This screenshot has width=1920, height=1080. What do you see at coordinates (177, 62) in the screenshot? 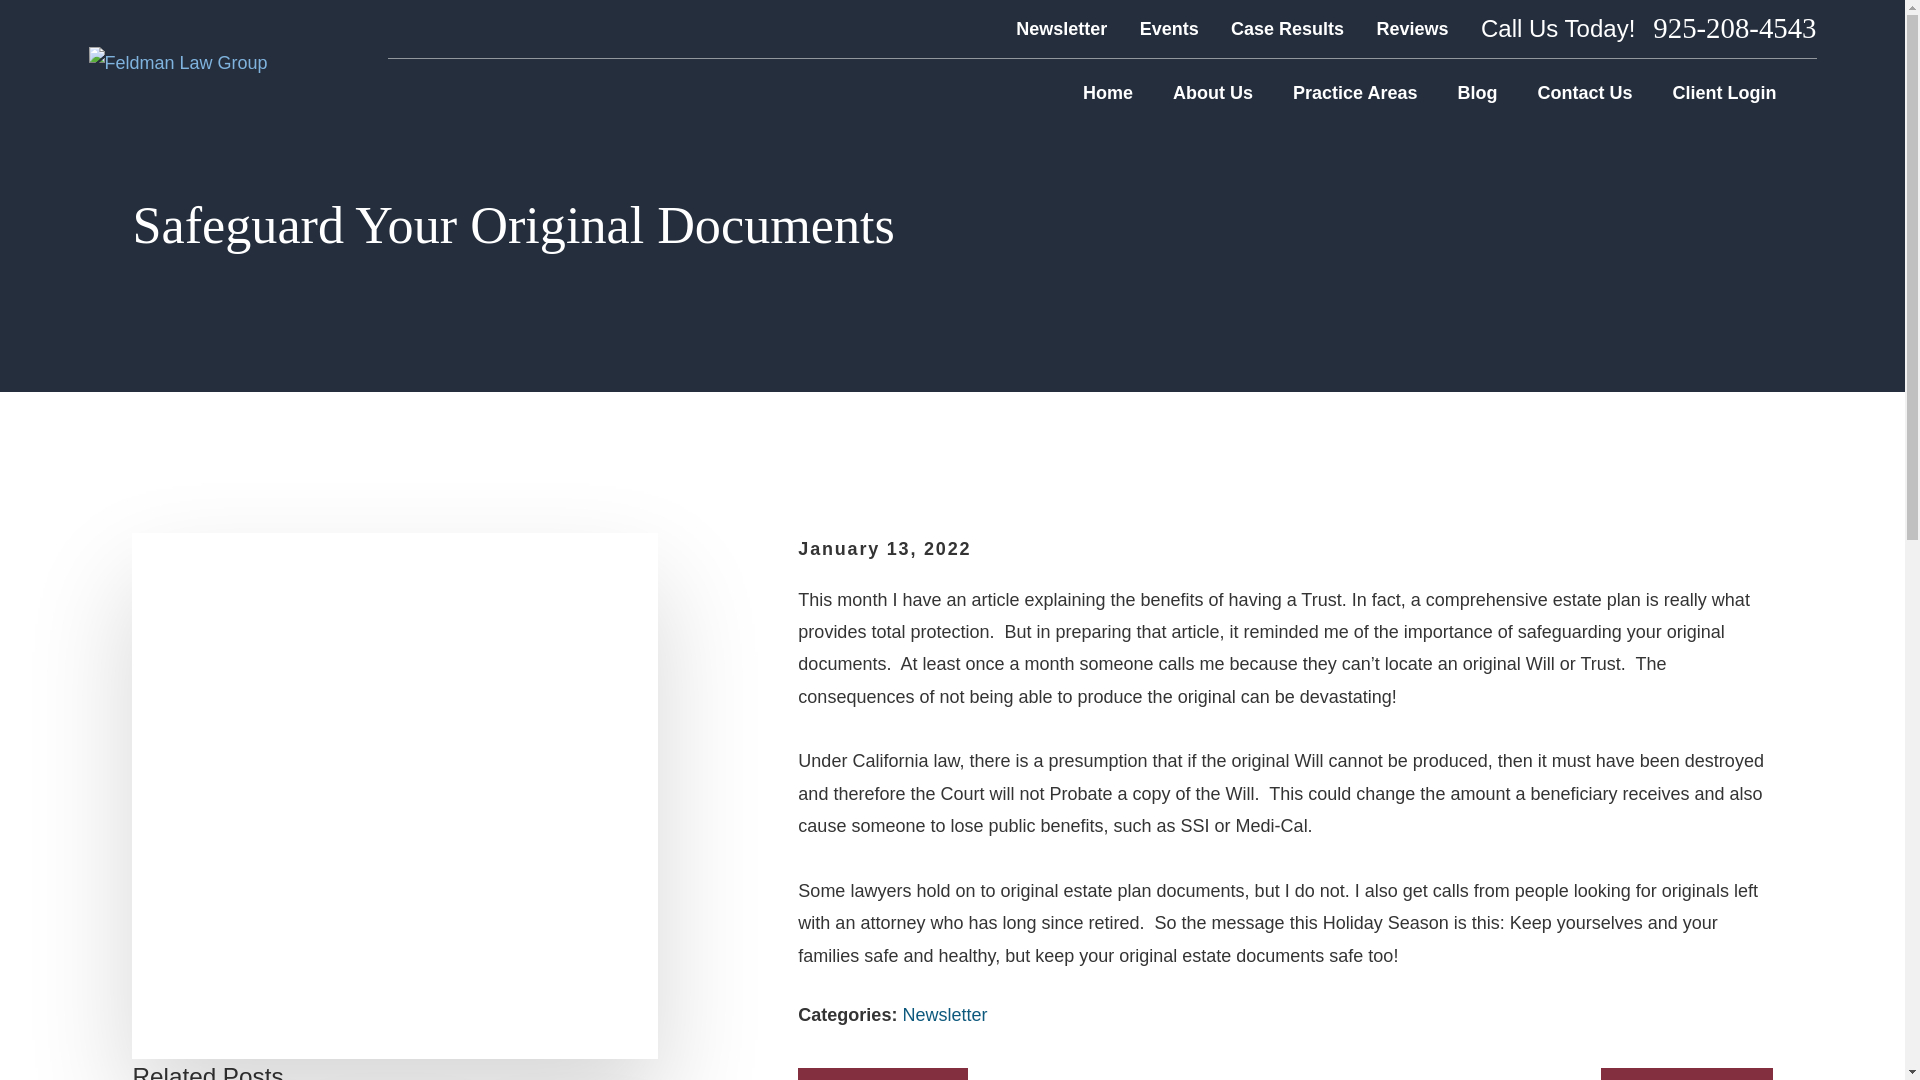
I see `Home` at bounding box center [177, 62].